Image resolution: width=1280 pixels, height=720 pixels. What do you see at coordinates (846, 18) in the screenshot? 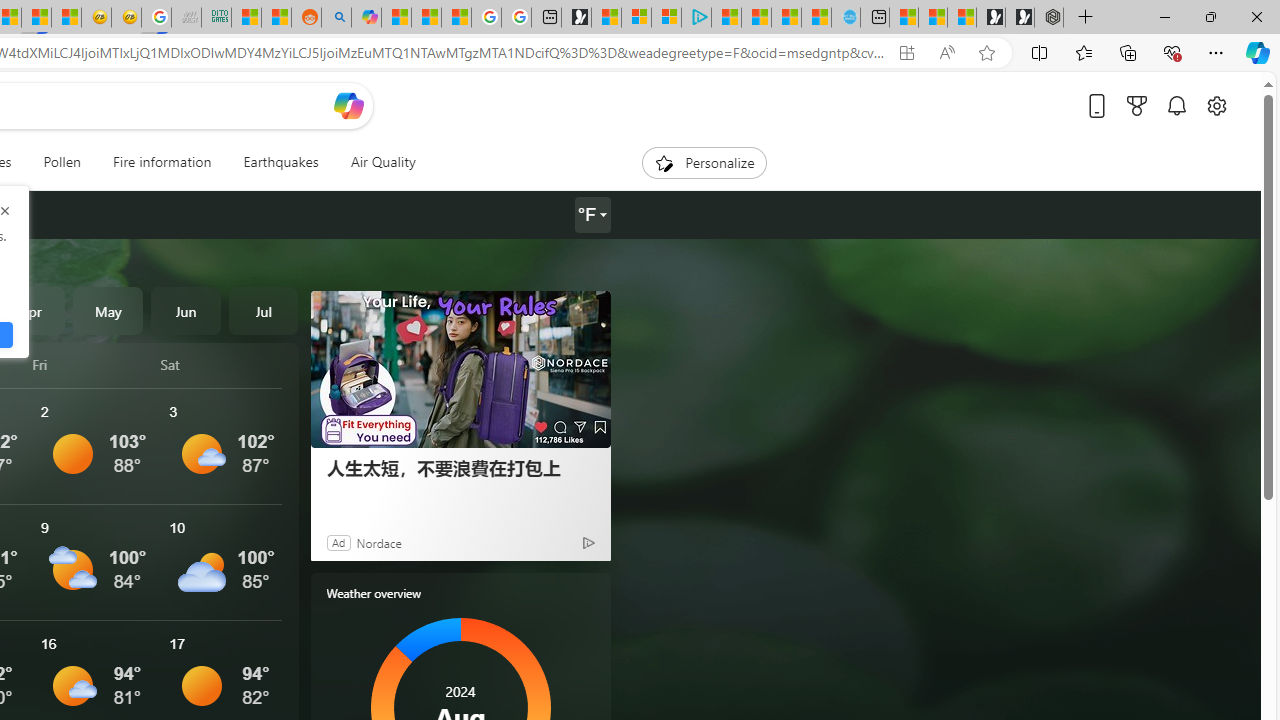
I see `Home | Sky Blue Bikes - Sky Blue Bikes` at bounding box center [846, 18].